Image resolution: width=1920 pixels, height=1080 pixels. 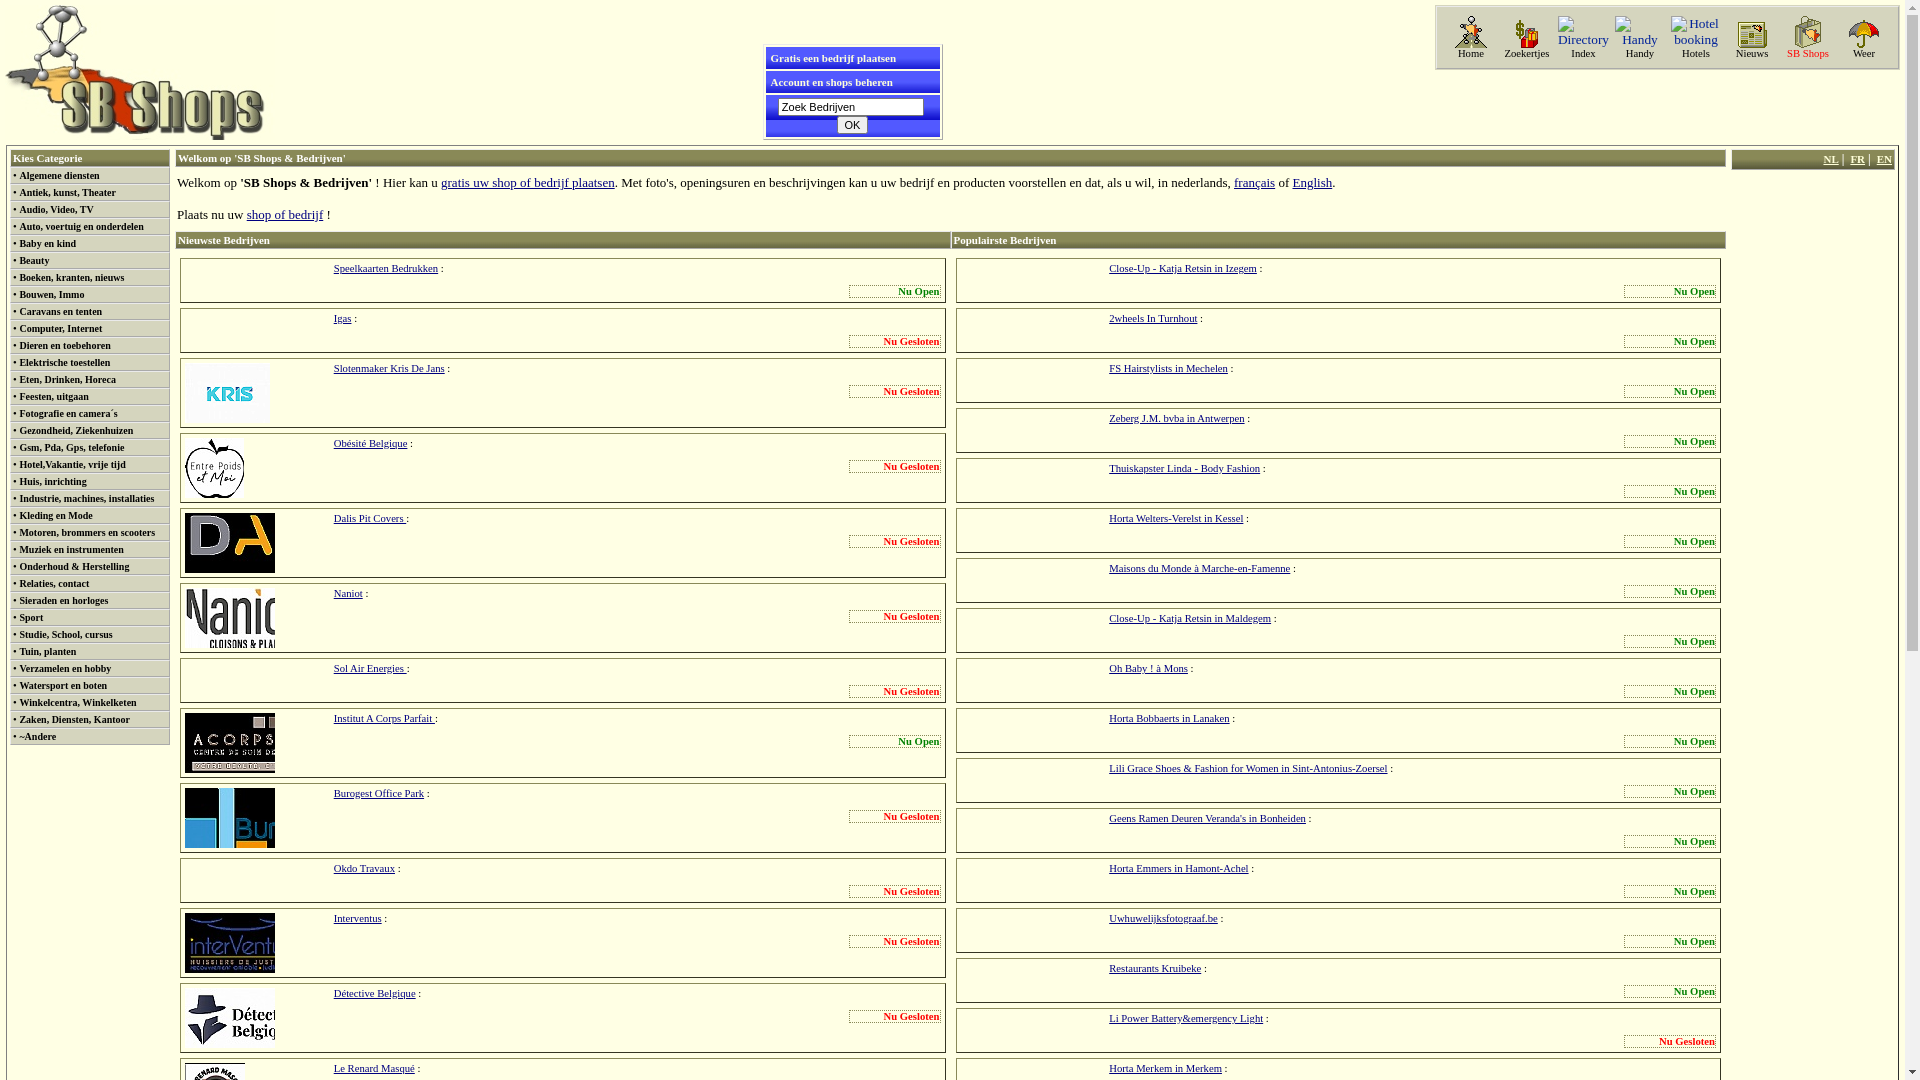 I want to click on Speelkaarten Bedrukken, so click(x=386, y=268).